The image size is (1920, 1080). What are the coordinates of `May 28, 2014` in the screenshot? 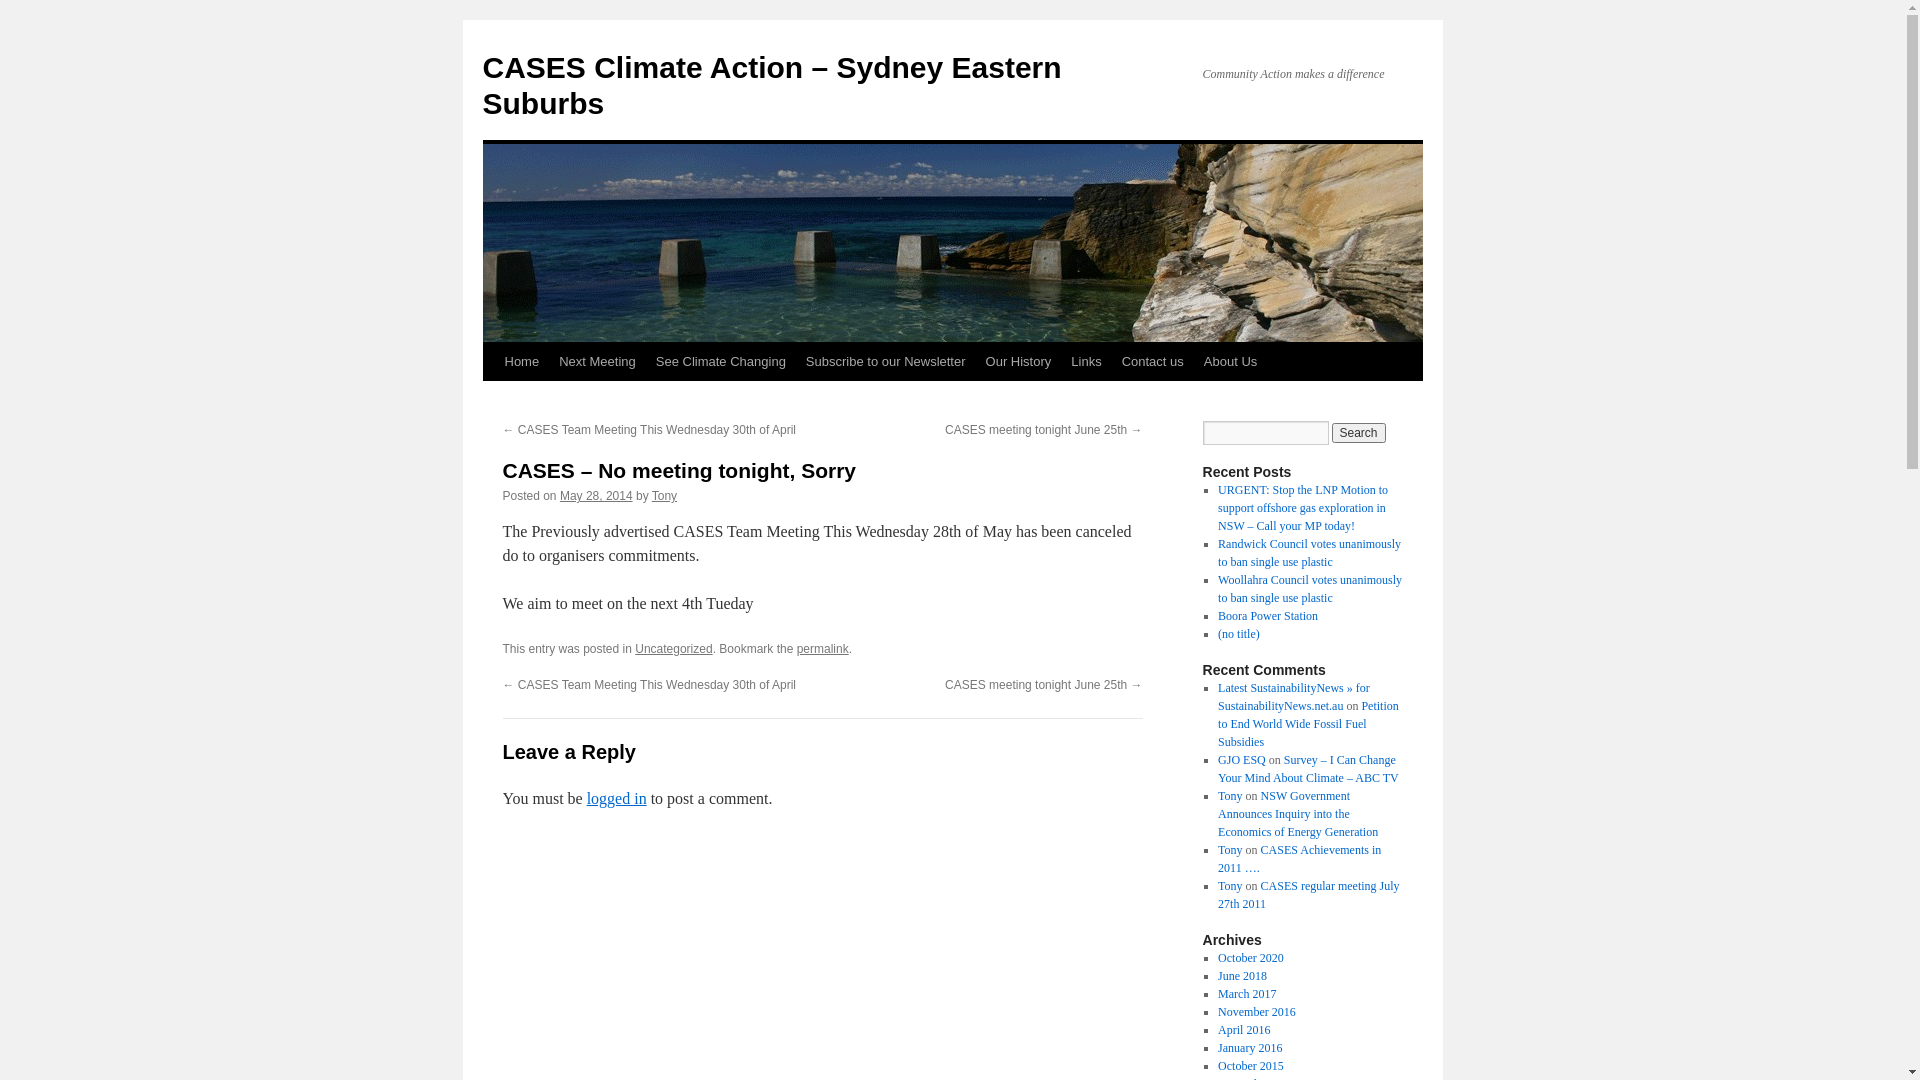 It's located at (596, 496).